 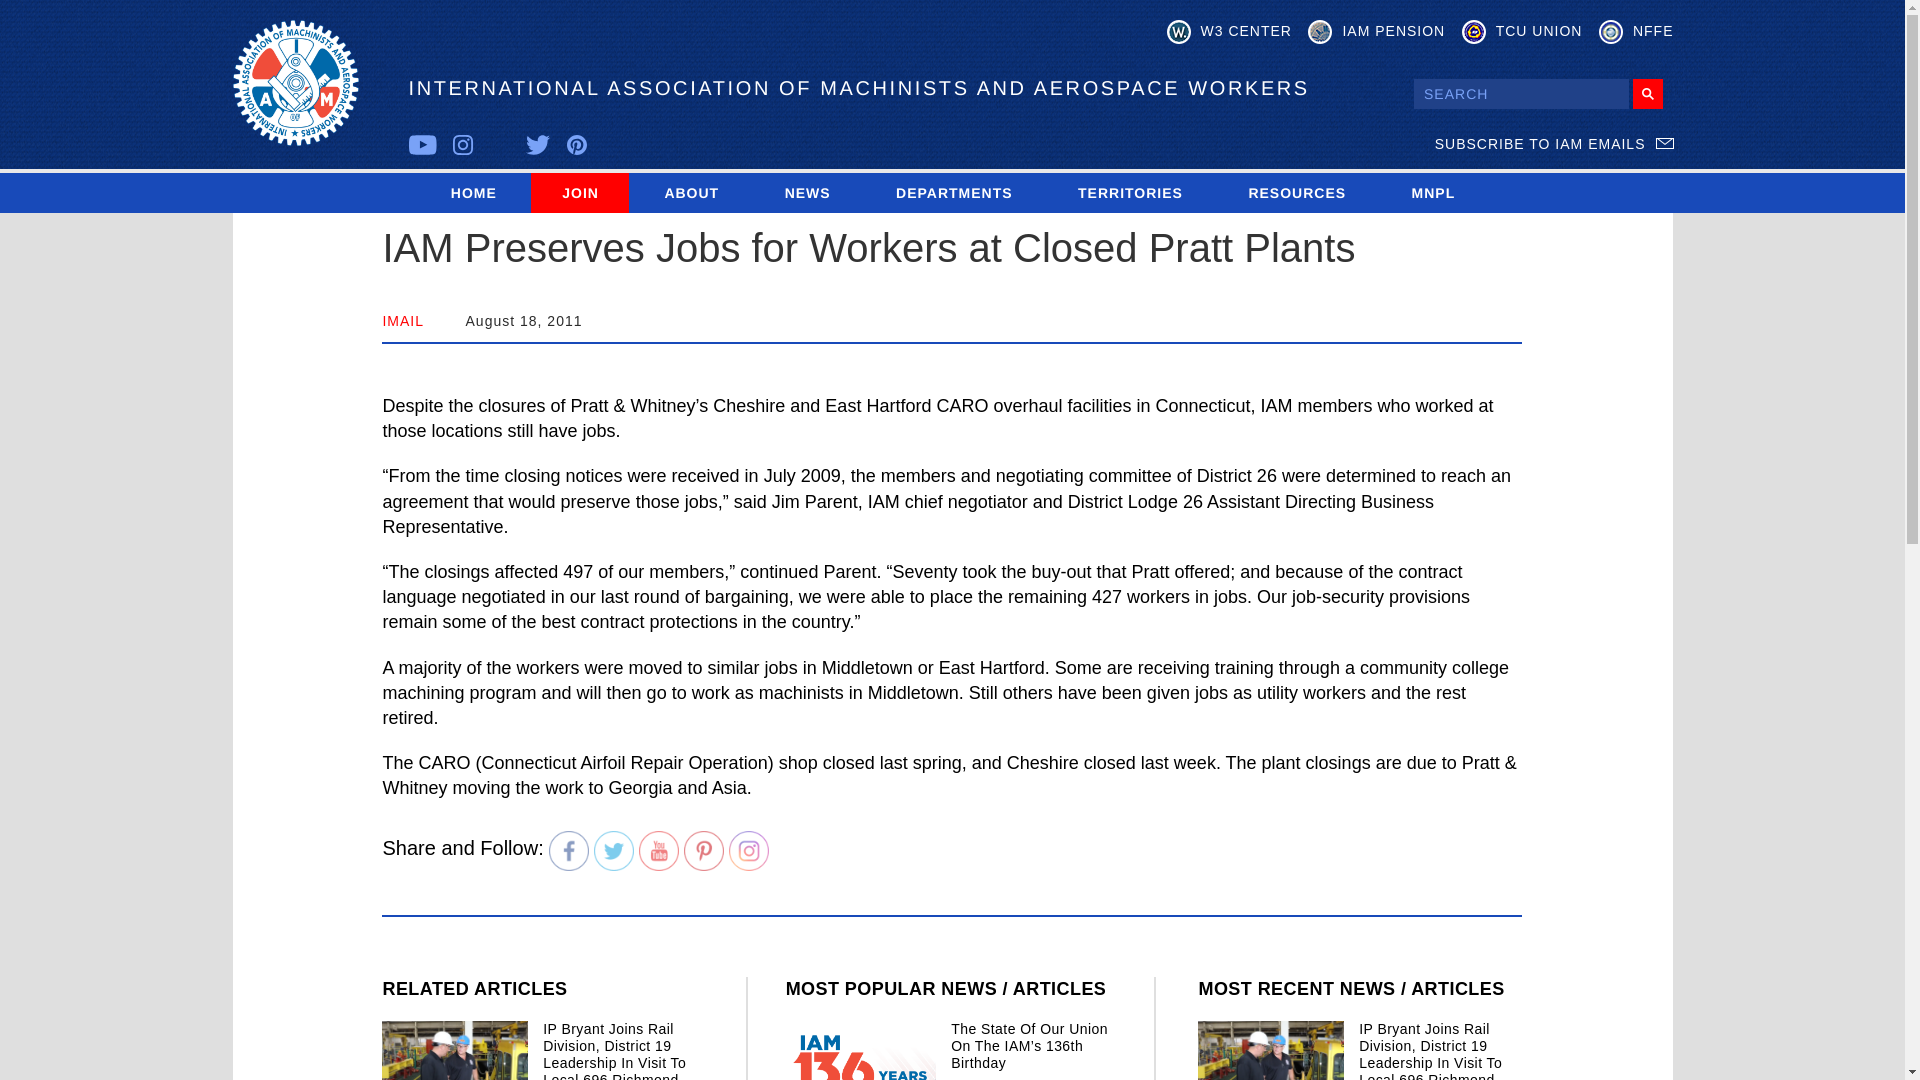 What do you see at coordinates (569, 850) in the screenshot?
I see `Facebook` at bounding box center [569, 850].